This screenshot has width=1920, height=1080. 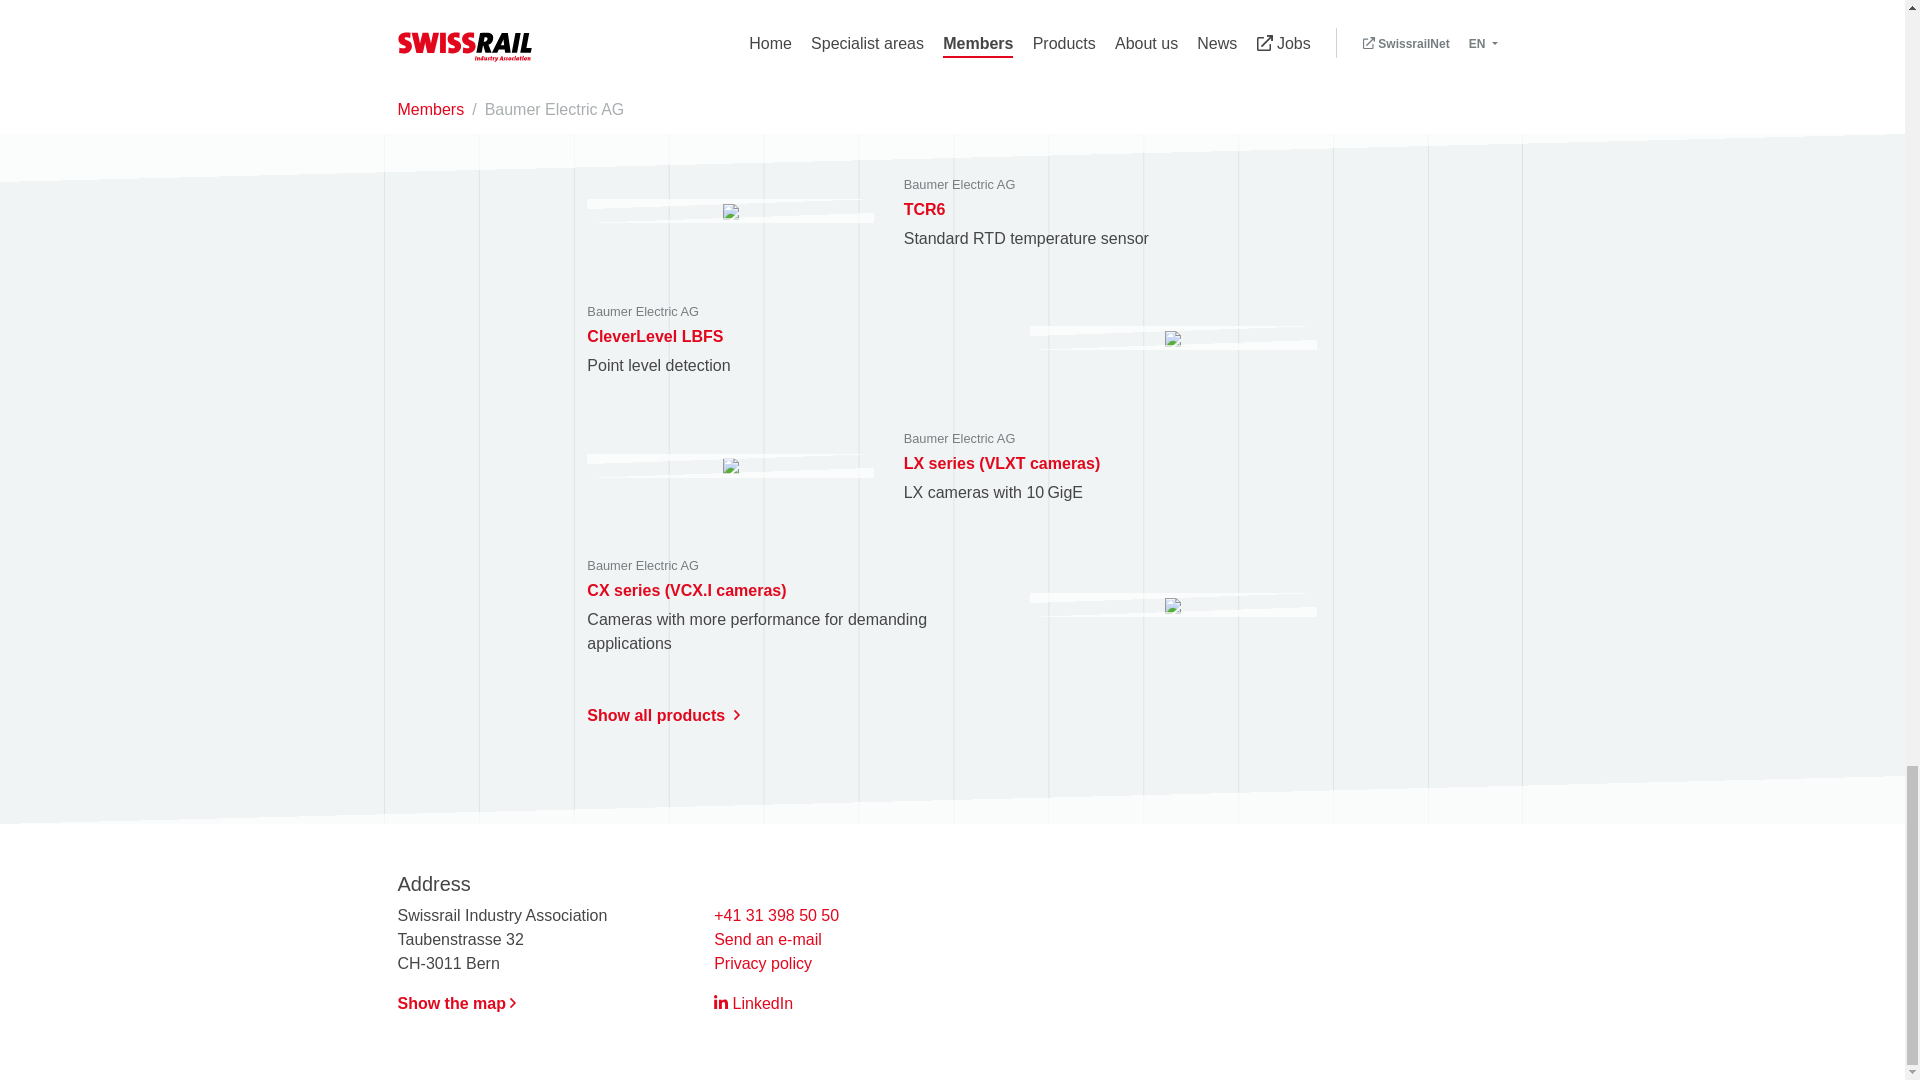 What do you see at coordinates (655, 336) in the screenshot?
I see `CleverLevel LBFS` at bounding box center [655, 336].